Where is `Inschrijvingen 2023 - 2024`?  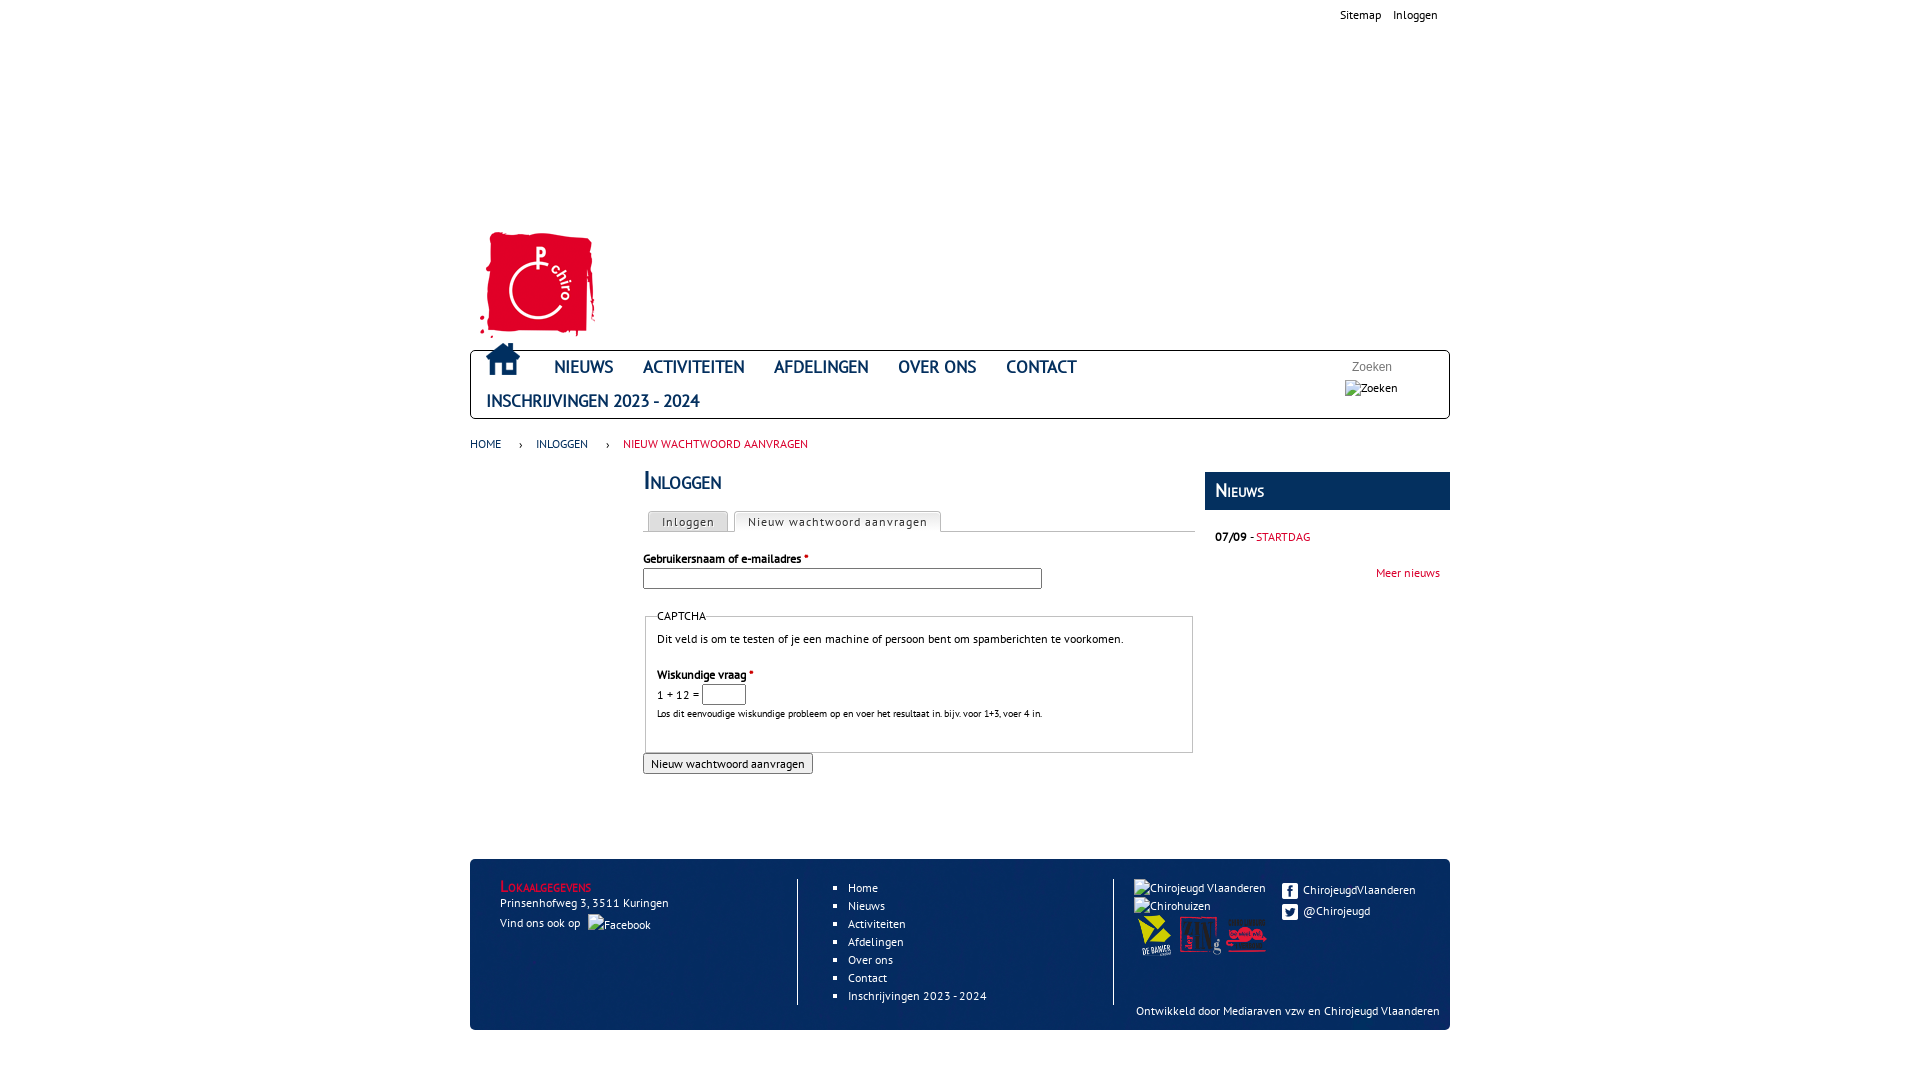 Inschrijvingen 2023 - 2024 is located at coordinates (918, 996).